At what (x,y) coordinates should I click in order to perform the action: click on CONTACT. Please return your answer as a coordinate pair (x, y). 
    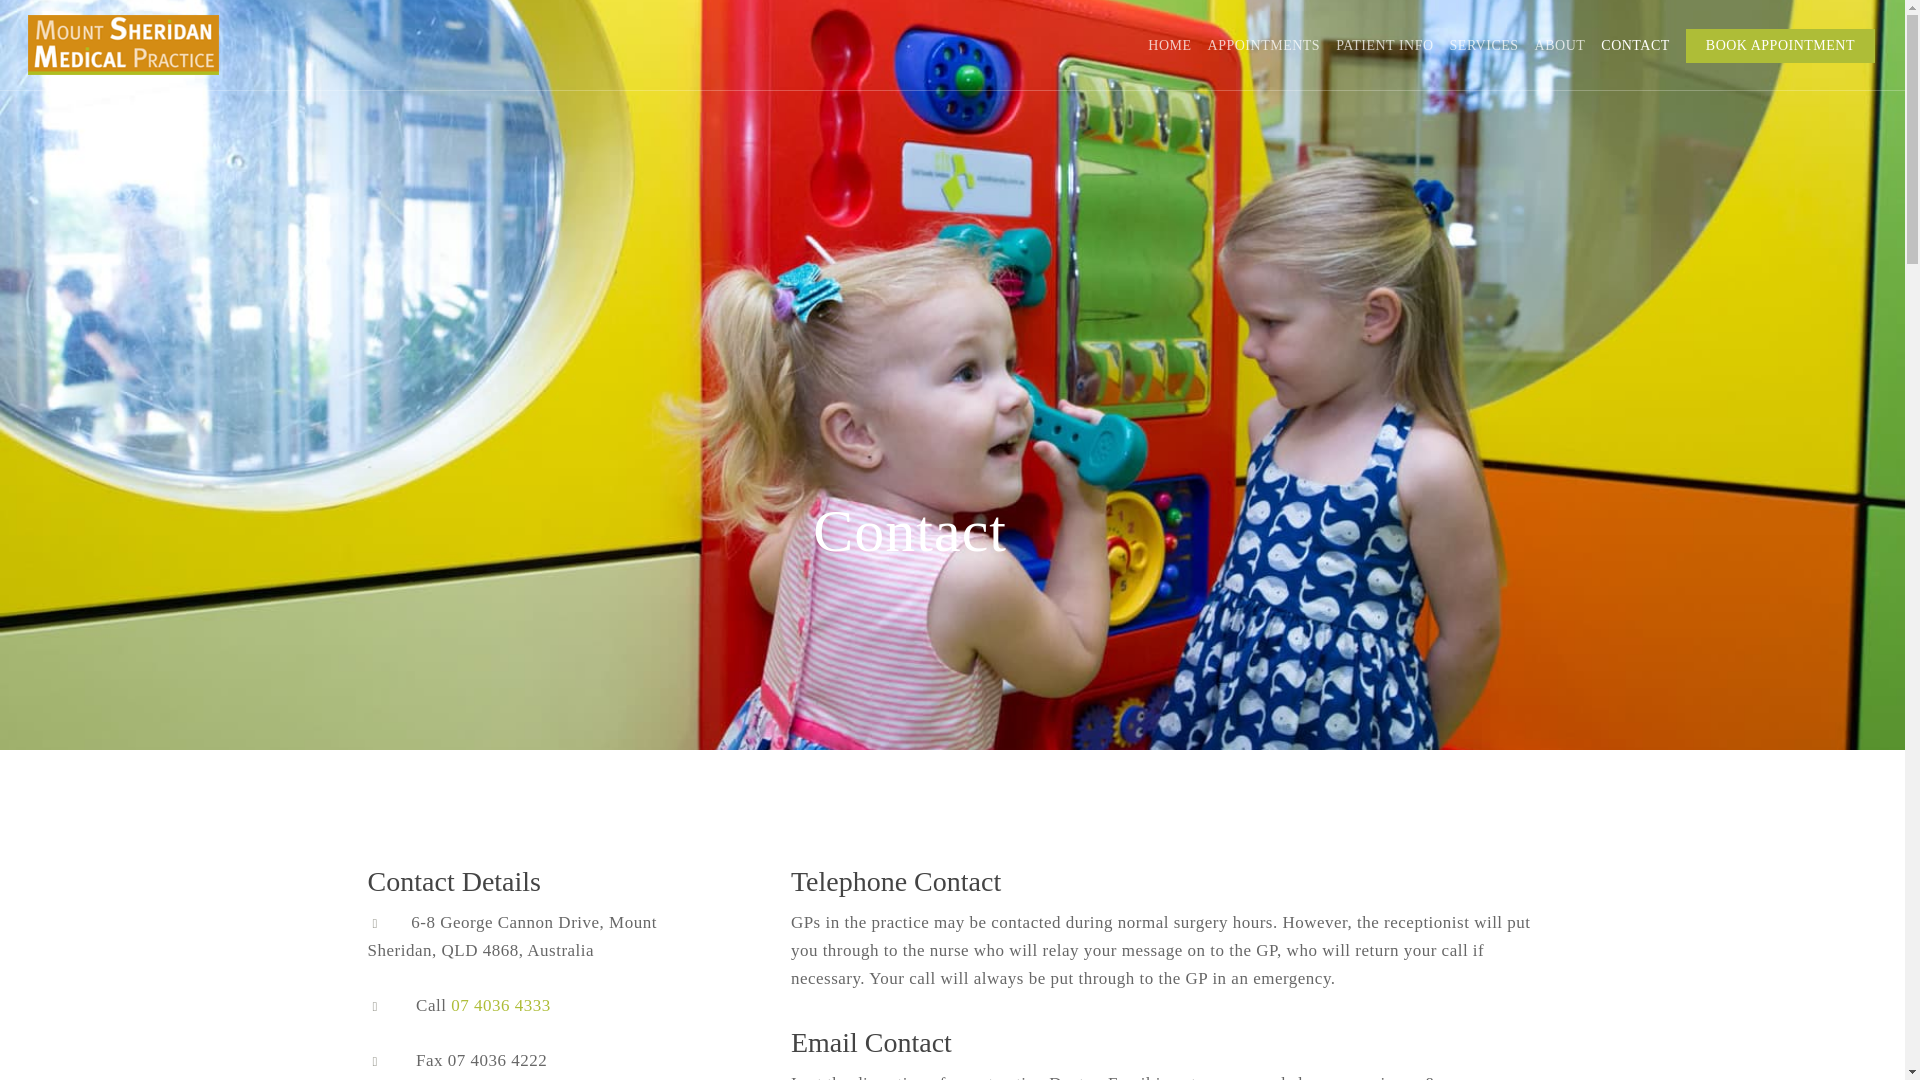
    Looking at the image, I should click on (1636, 46).